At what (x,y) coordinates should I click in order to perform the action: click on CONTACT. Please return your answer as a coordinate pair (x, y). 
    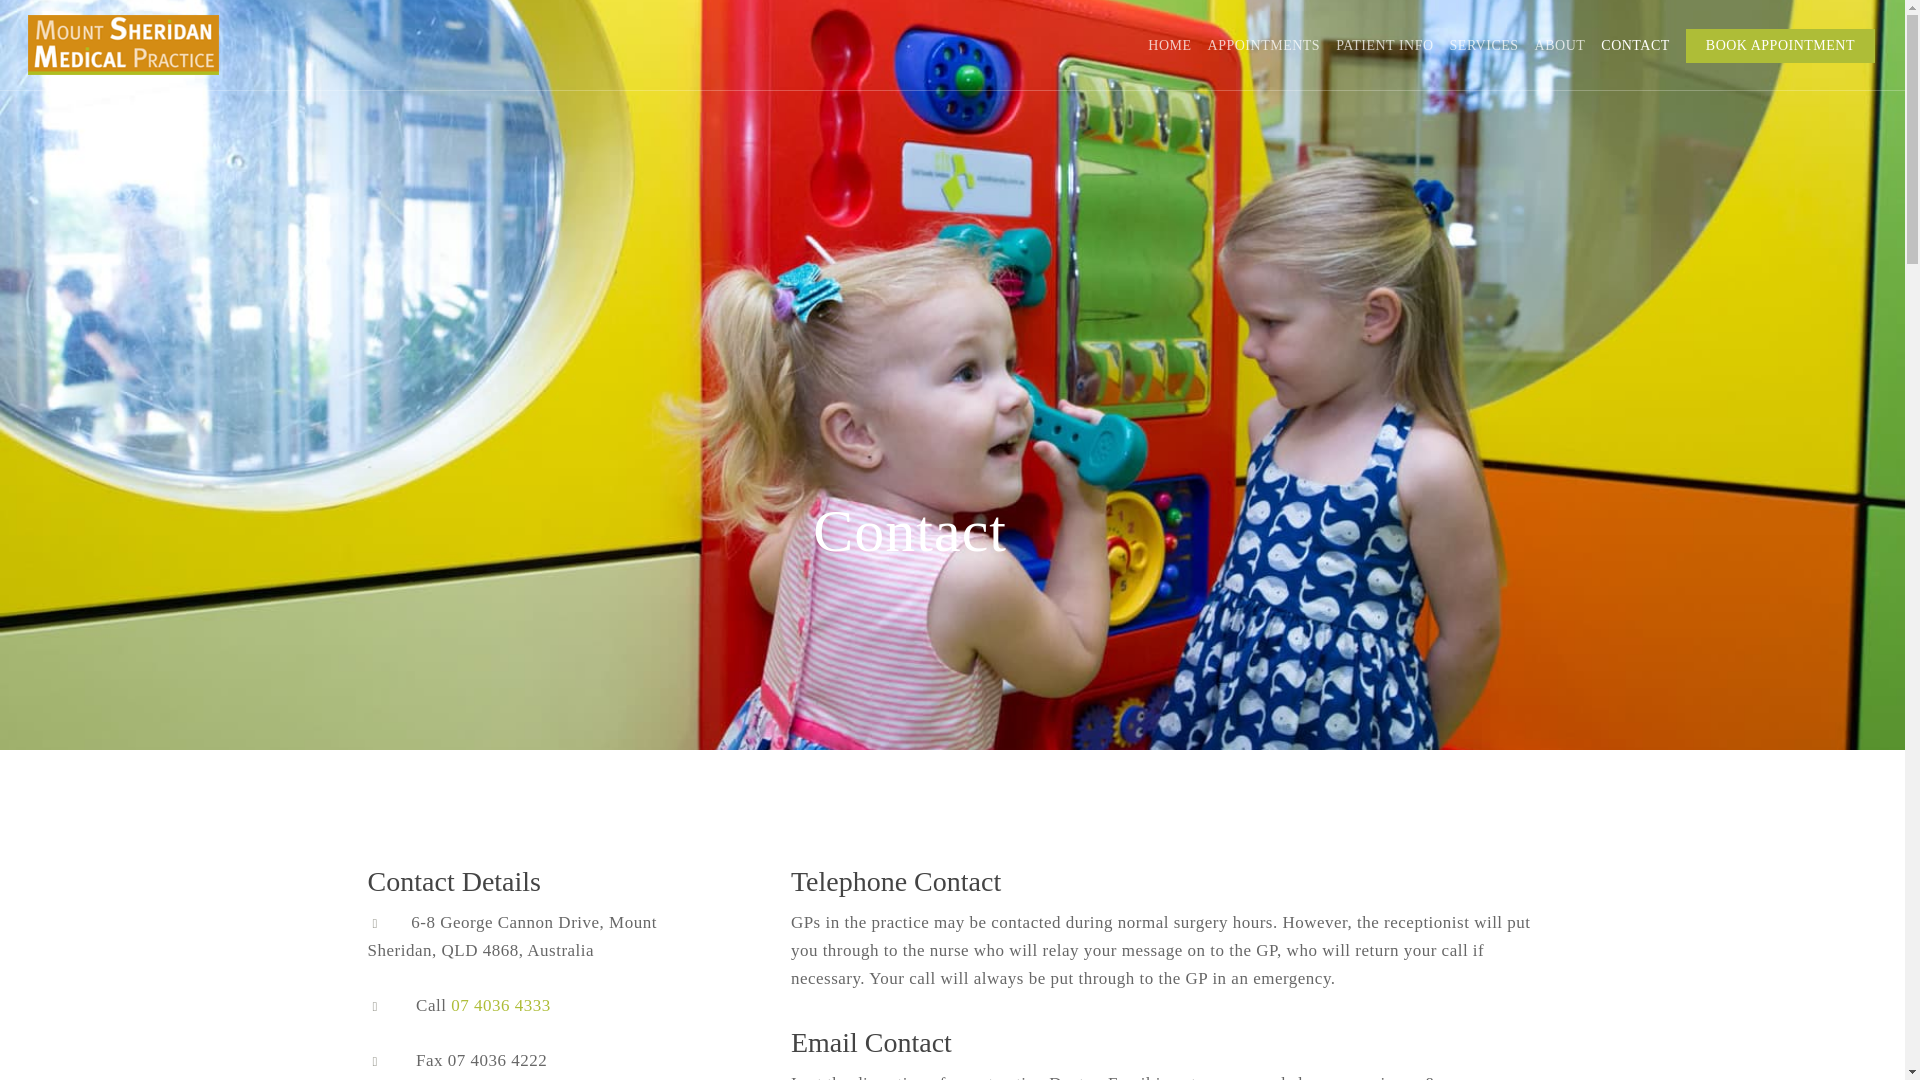
    Looking at the image, I should click on (1636, 46).